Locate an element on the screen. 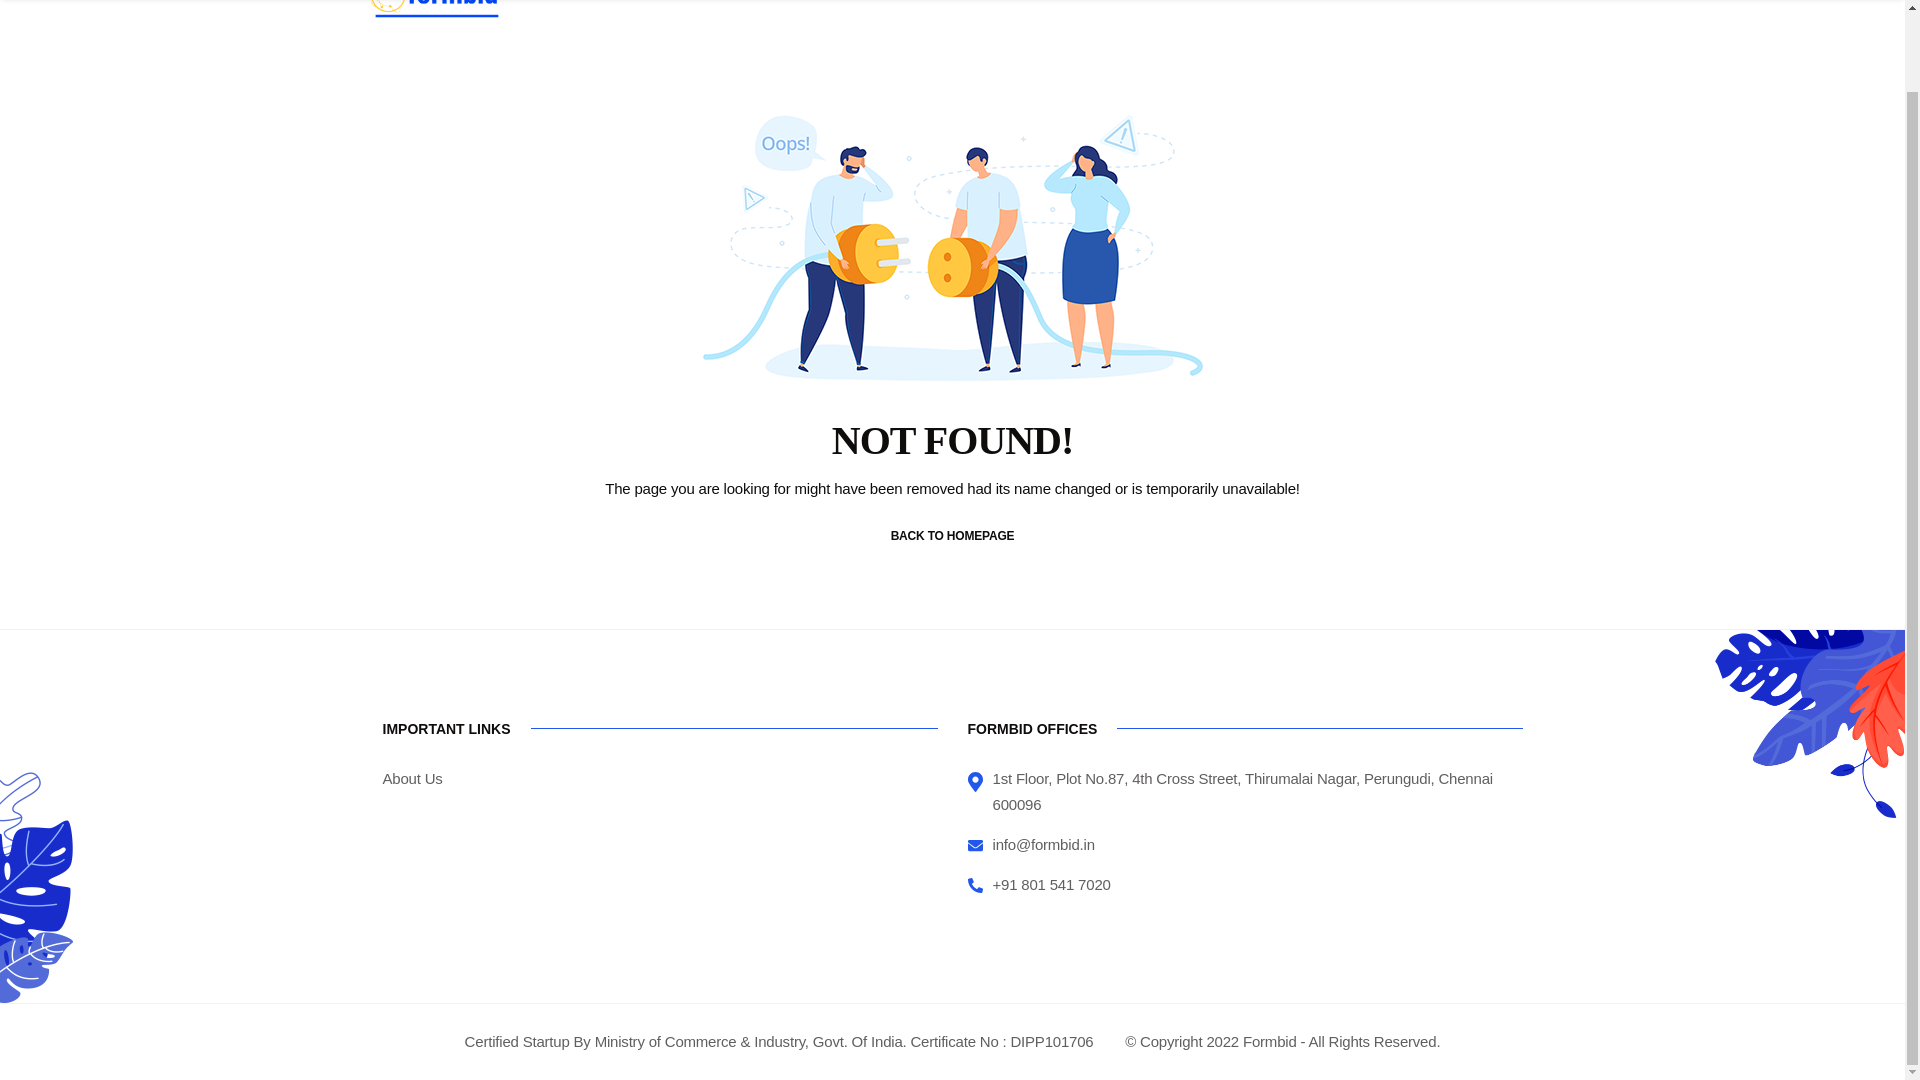 The image size is (1920, 1080). ABOUT is located at coordinates (1408, 17).